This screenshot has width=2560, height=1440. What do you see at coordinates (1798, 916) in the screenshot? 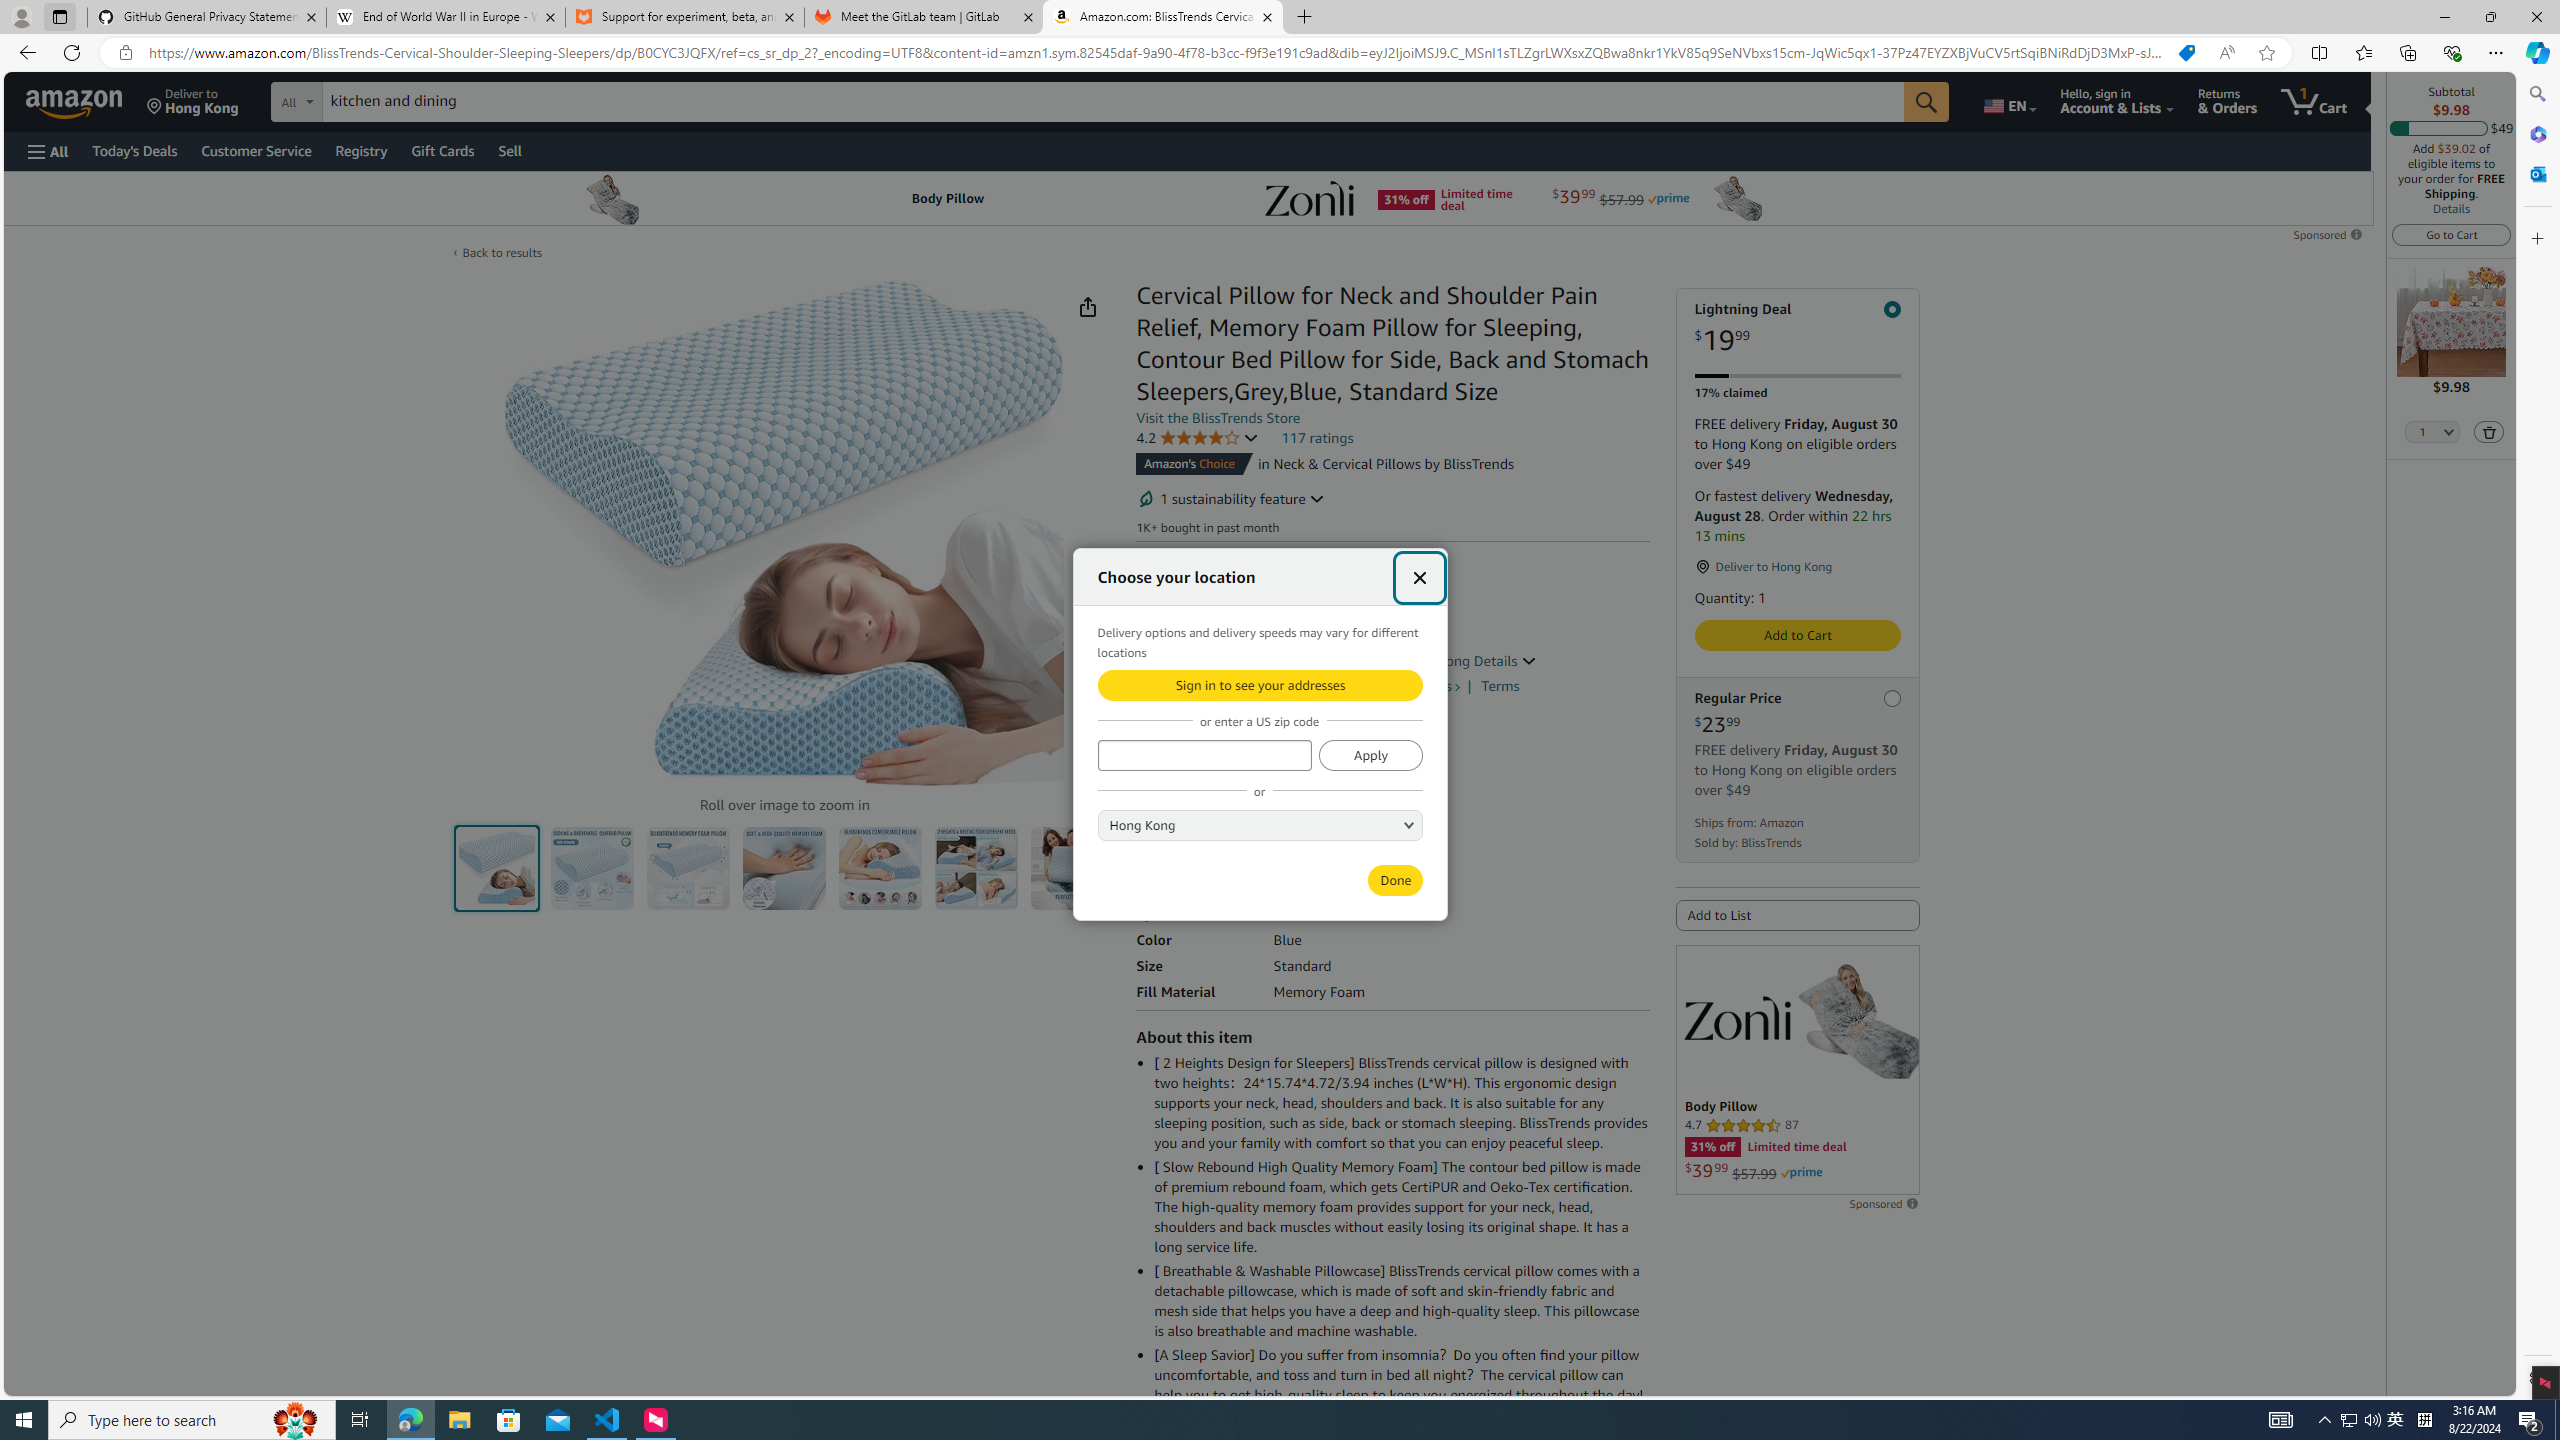
I see `Add to List` at bounding box center [1798, 916].